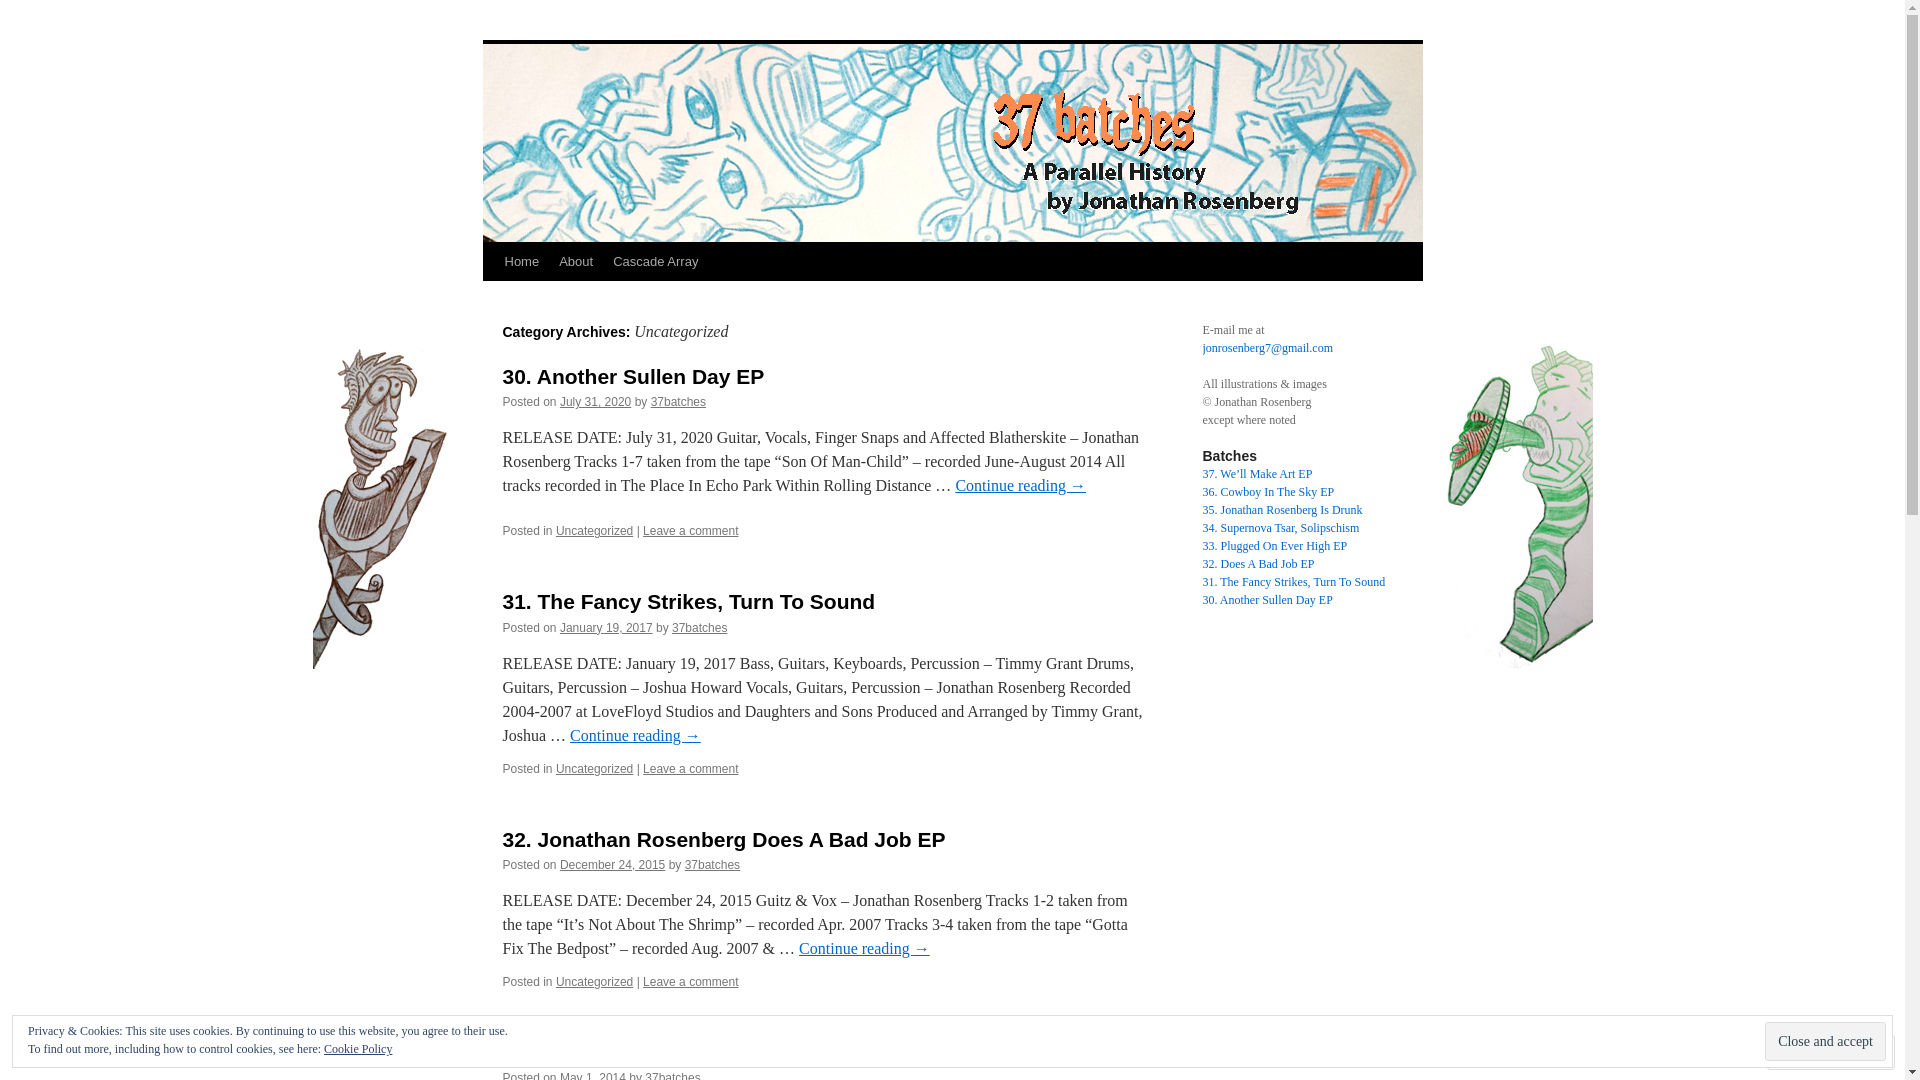 The height and width of the screenshot is (1080, 1920). Describe the element at coordinates (1274, 546) in the screenshot. I see `33. Plugged On Ever High EP` at that location.